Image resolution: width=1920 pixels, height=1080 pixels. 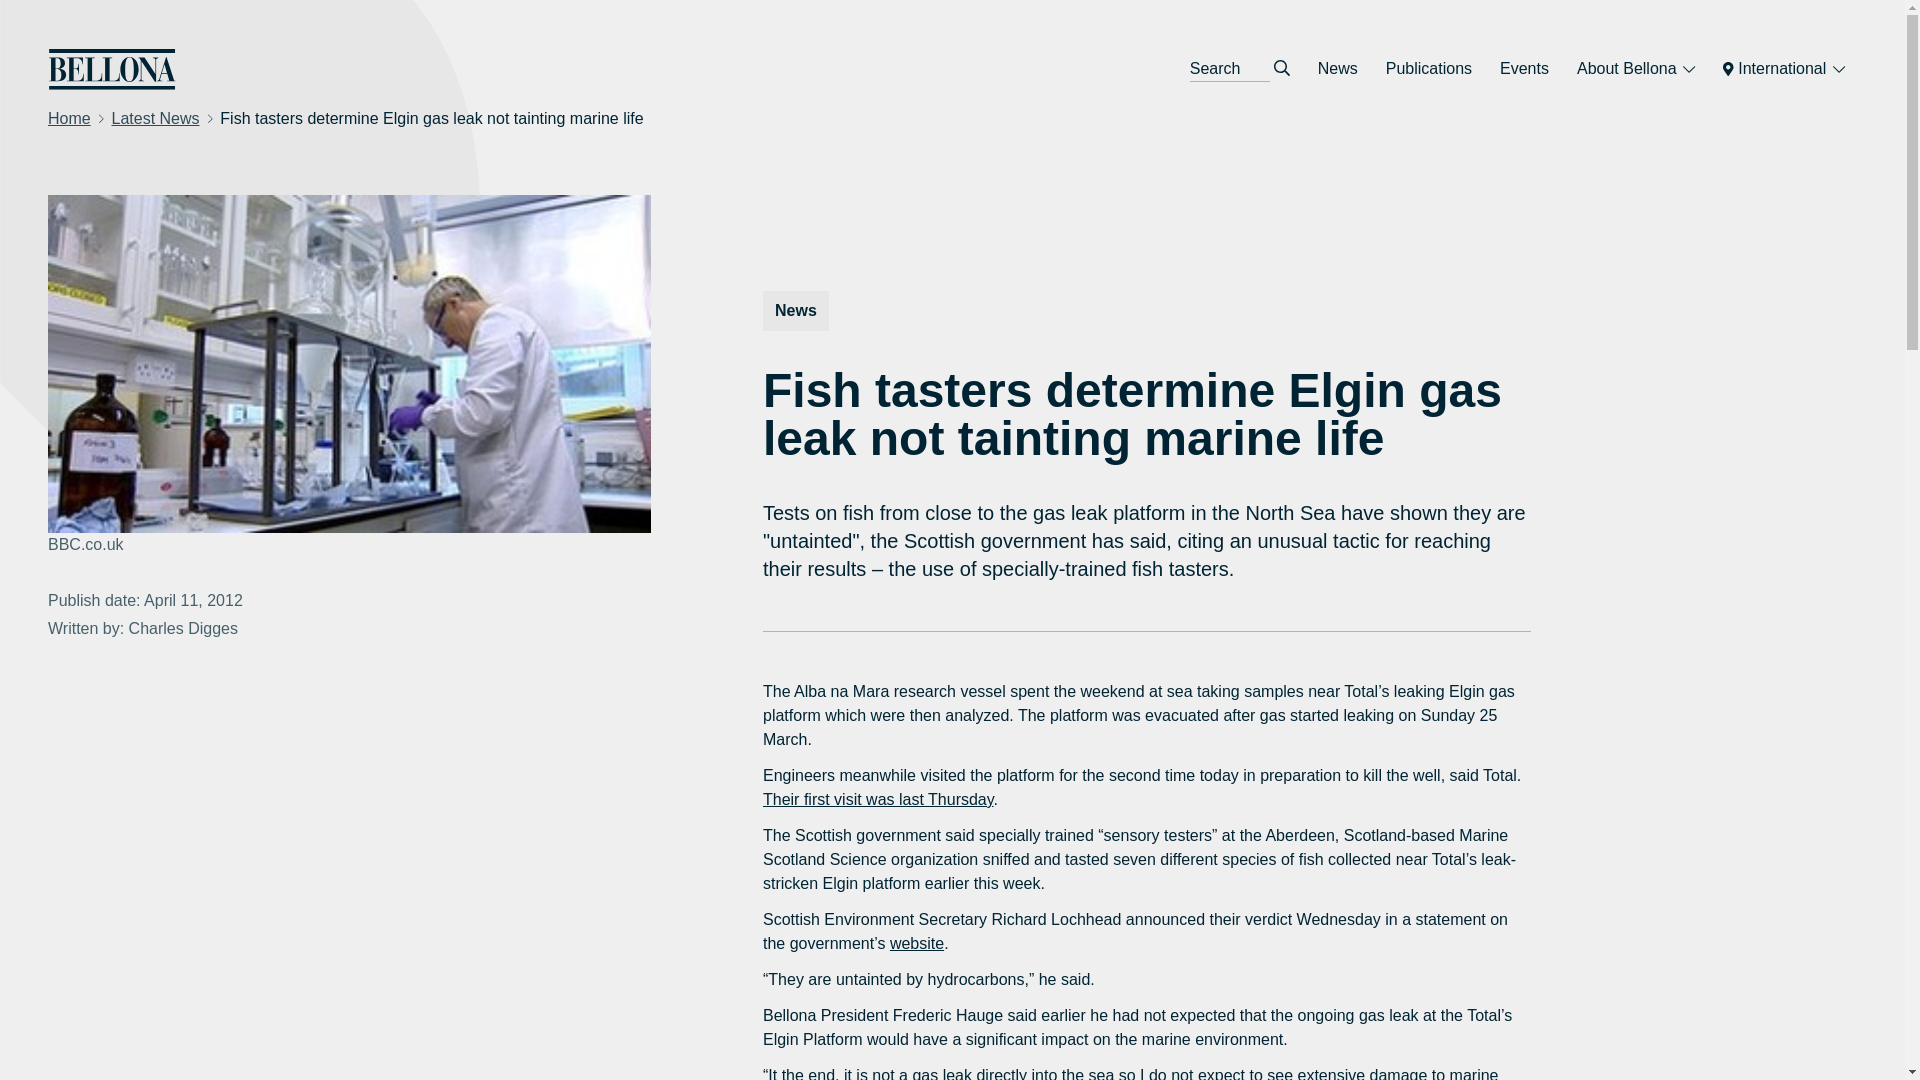 I want to click on News, so click(x=1338, y=68).